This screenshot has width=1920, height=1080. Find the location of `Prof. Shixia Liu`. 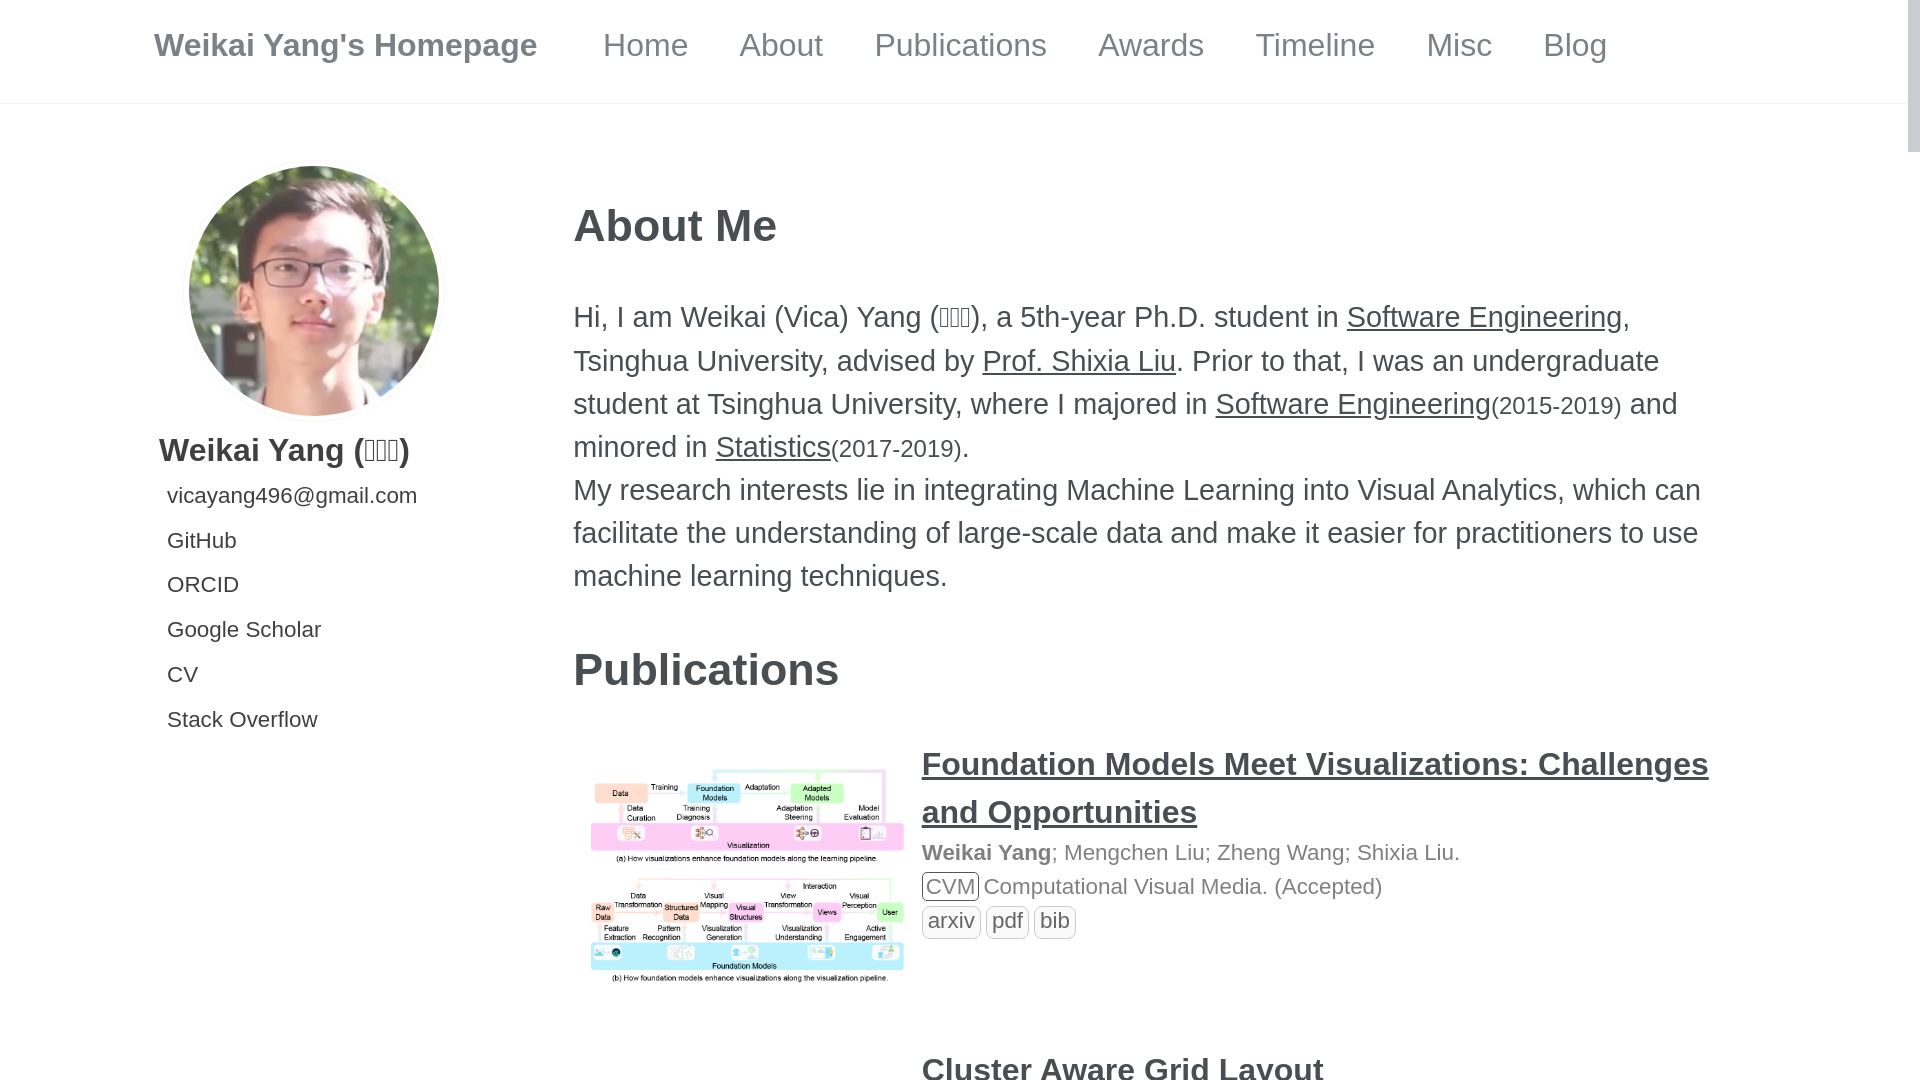

Prof. Shixia Liu is located at coordinates (1079, 360).